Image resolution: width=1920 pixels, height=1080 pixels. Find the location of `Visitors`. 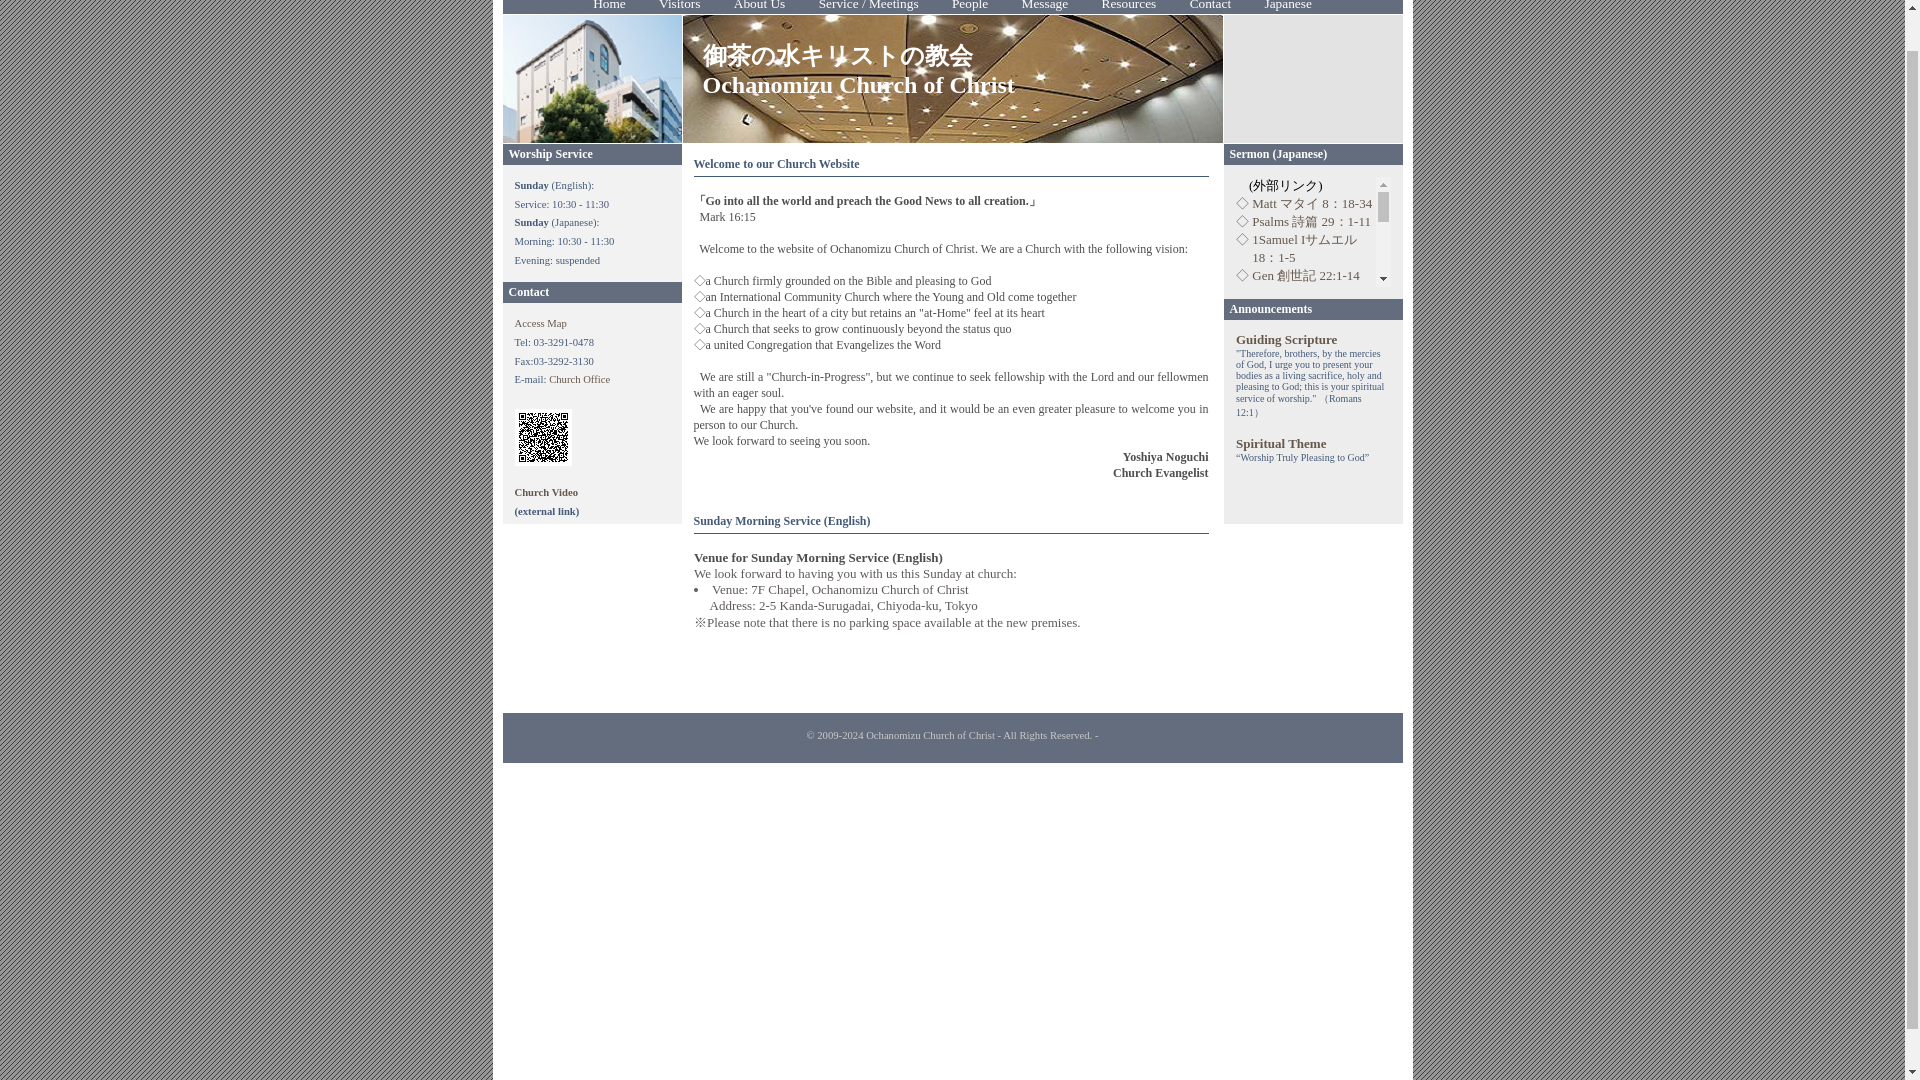

Visitors is located at coordinates (678, 8).